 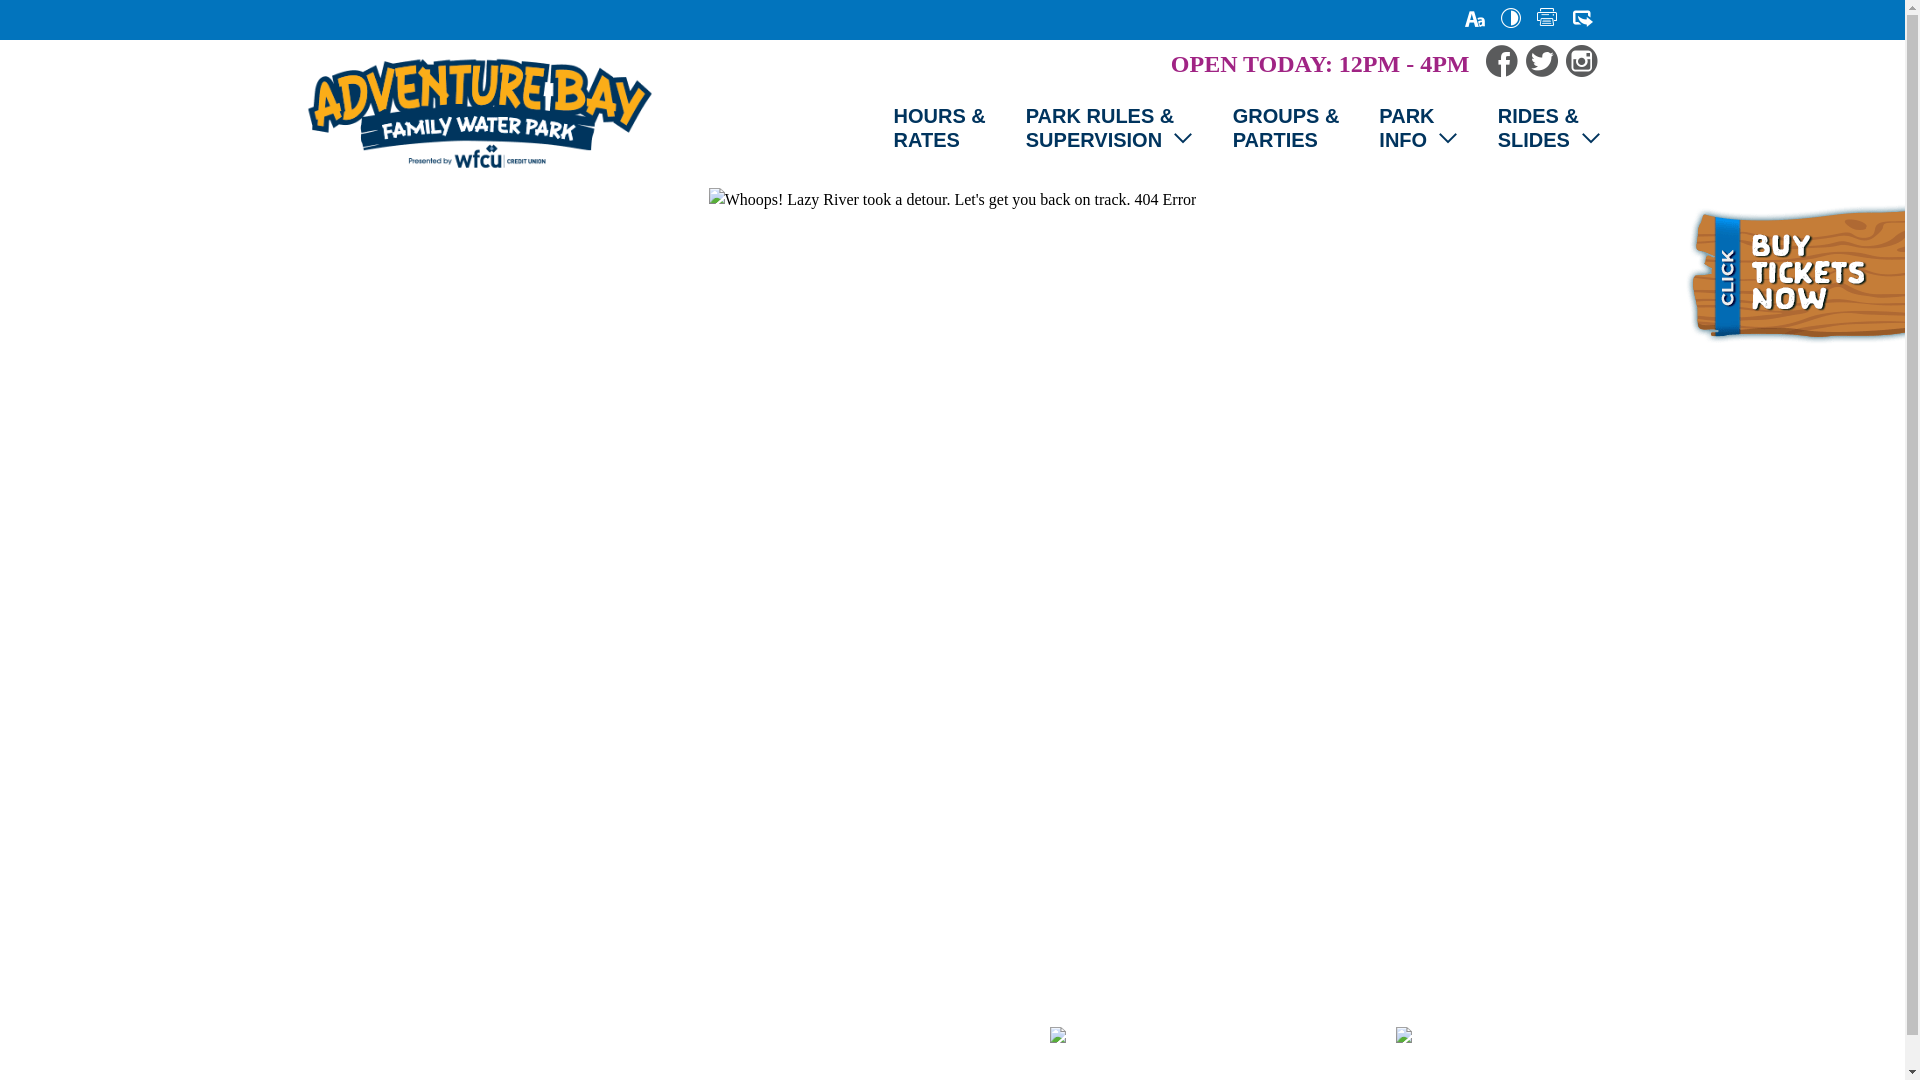 I want to click on Home, so click(x=479, y=114).